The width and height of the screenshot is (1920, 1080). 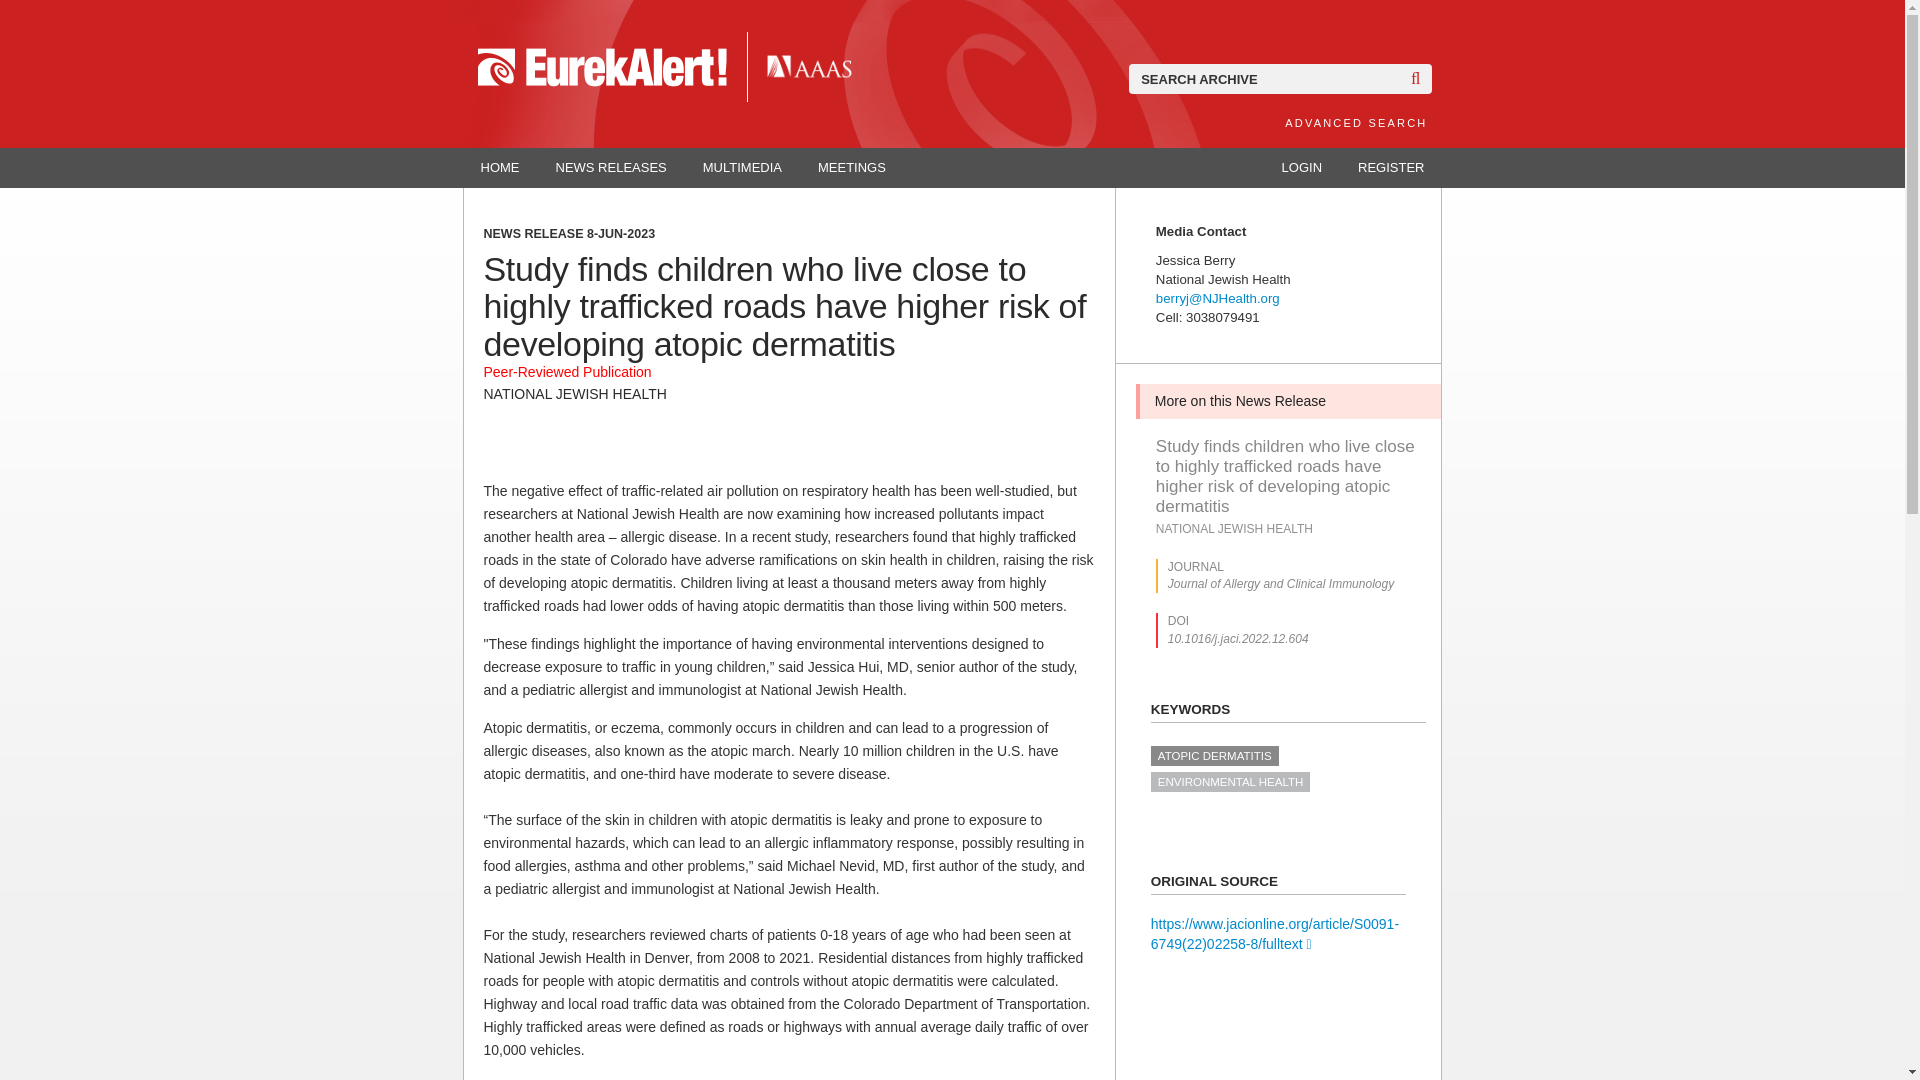 I want to click on REGISTER, so click(x=1390, y=168).